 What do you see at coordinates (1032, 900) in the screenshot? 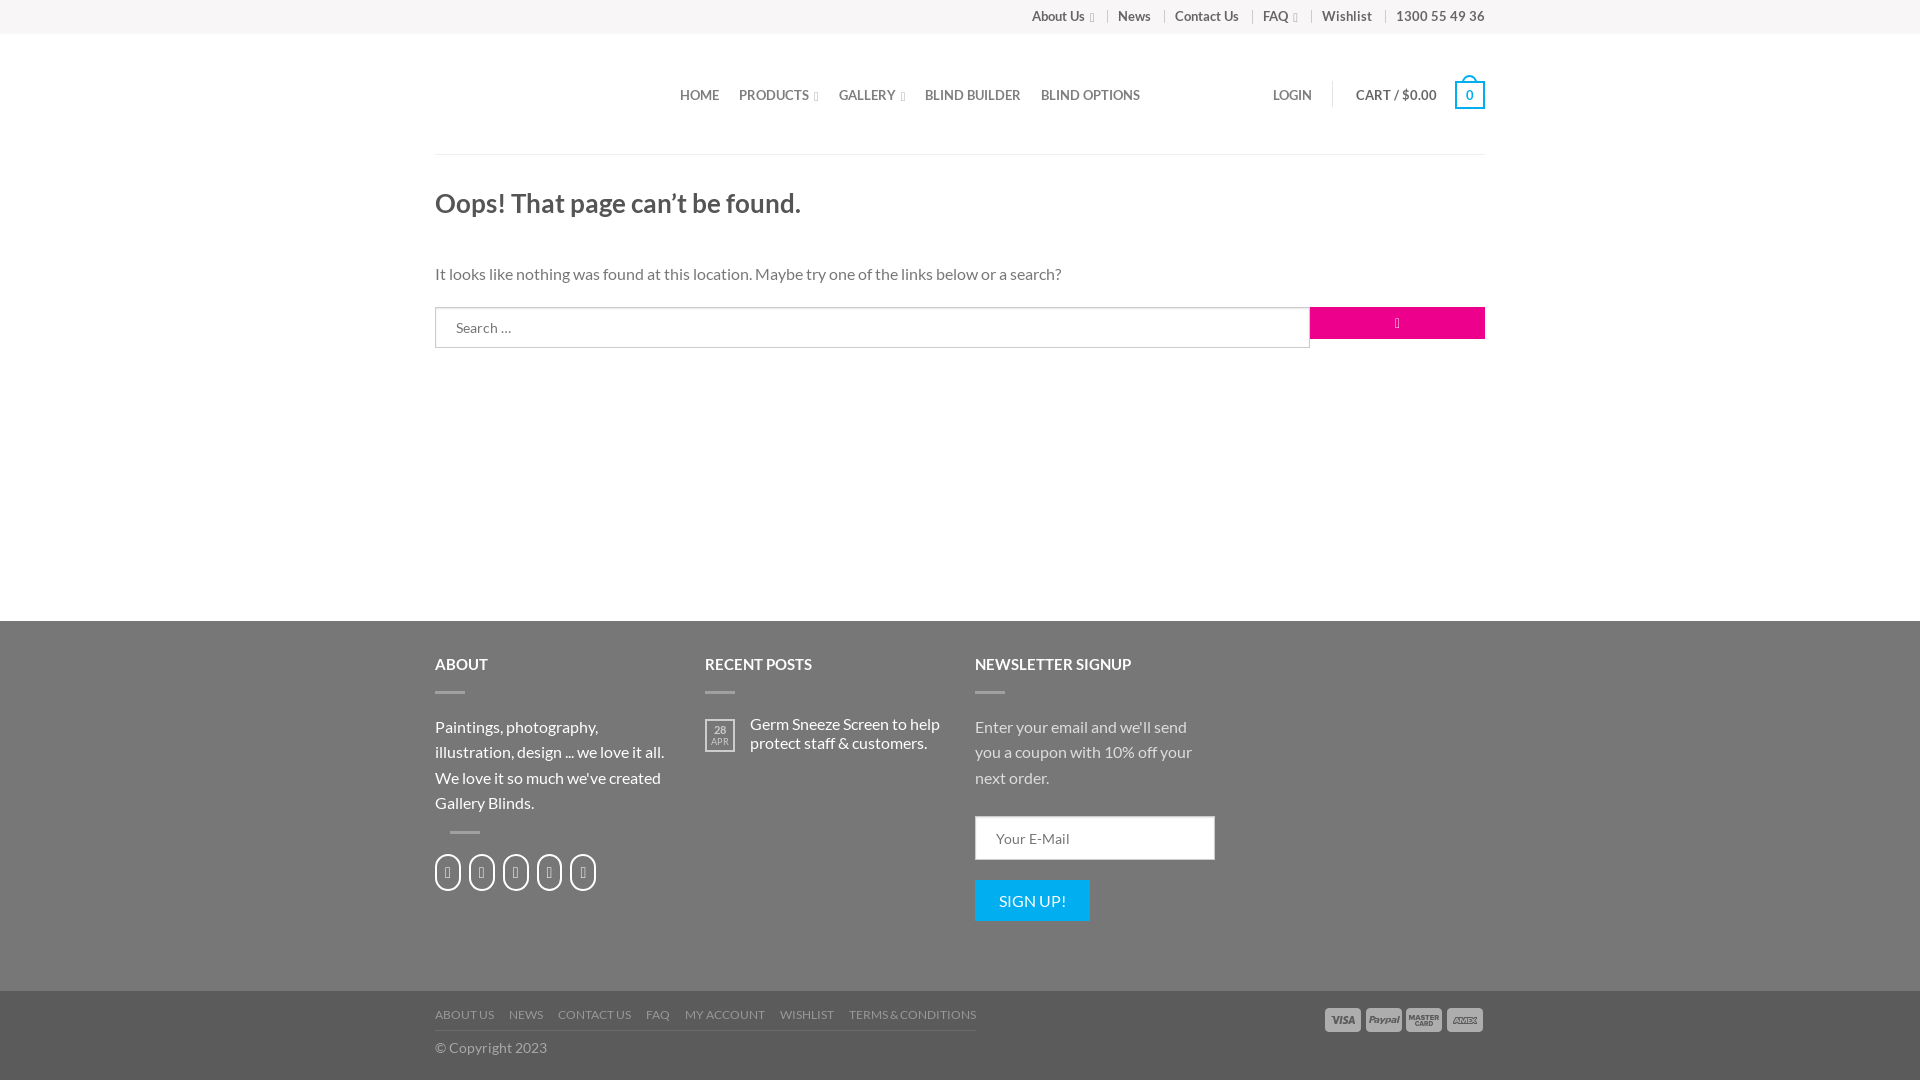
I see `SIGN UP!` at bounding box center [1032, 900].